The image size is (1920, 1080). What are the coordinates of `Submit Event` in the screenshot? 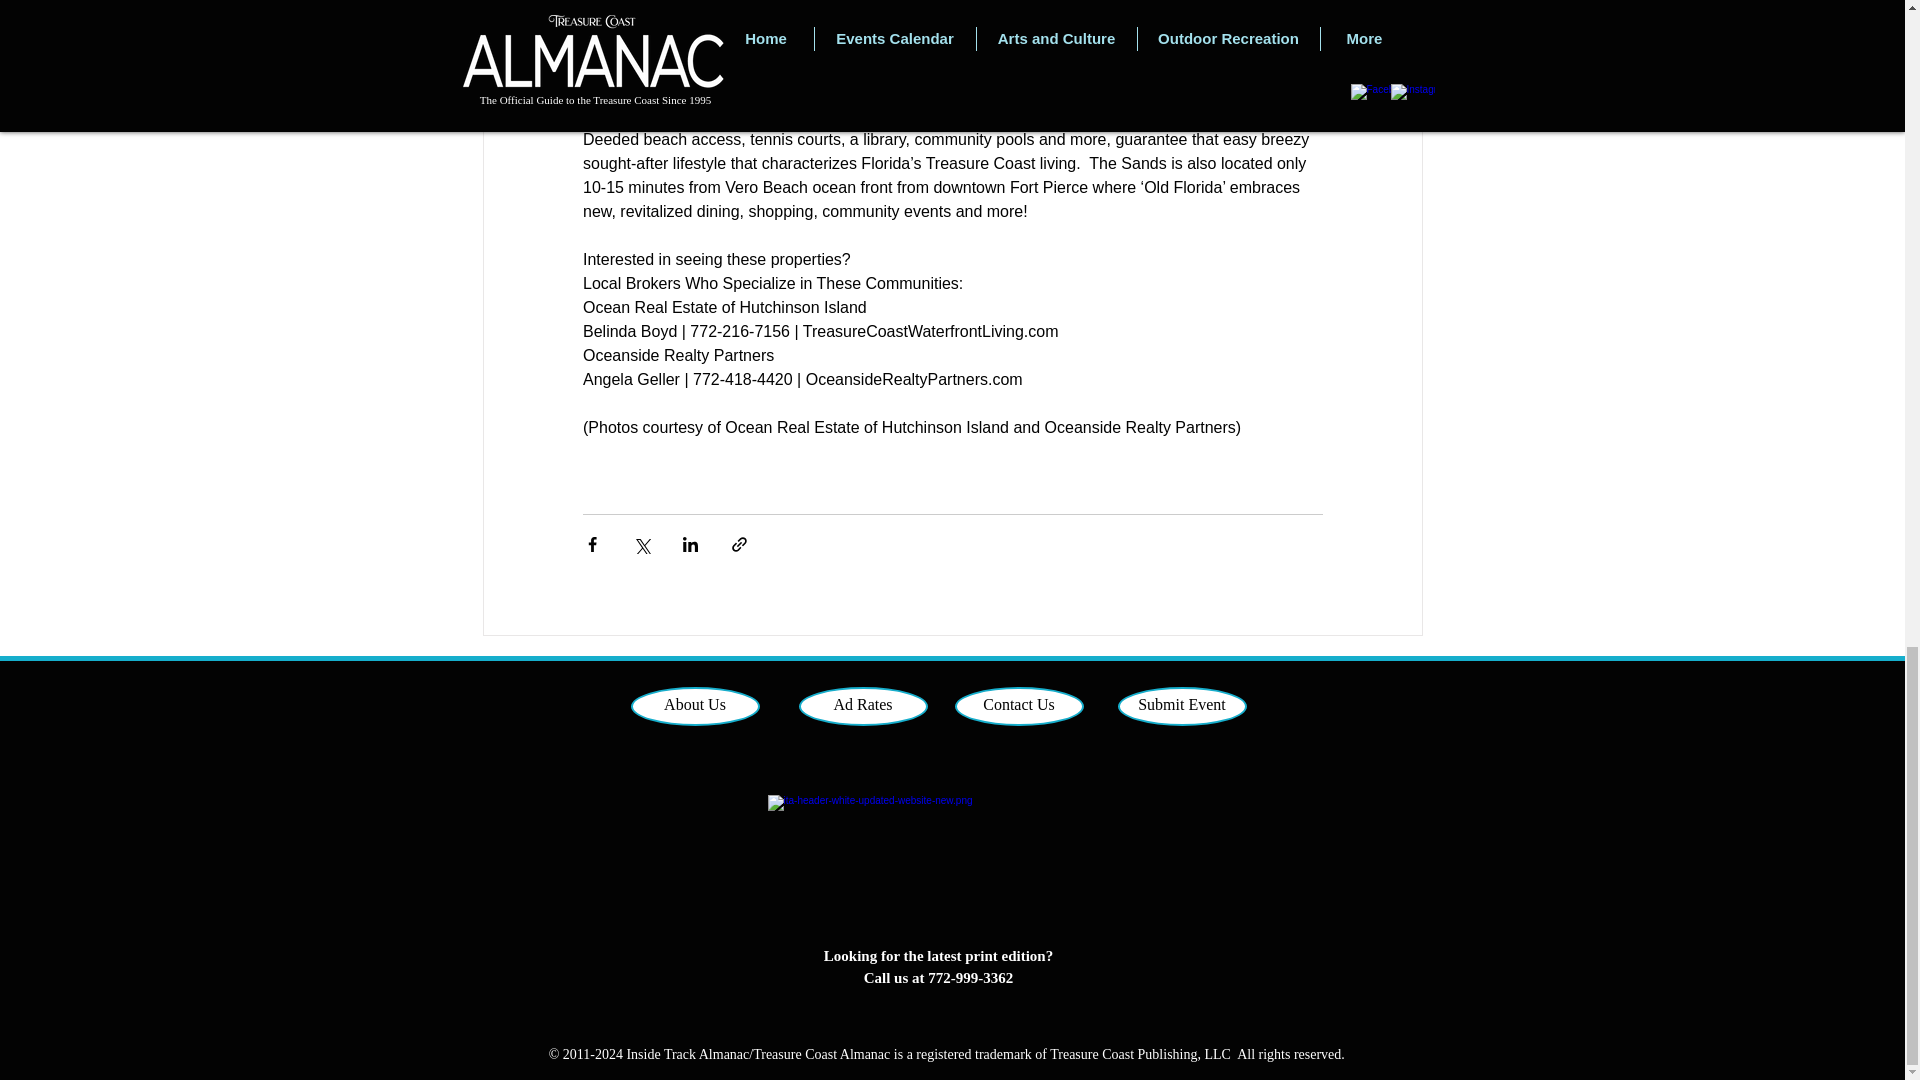 It's located at (1182, 706).